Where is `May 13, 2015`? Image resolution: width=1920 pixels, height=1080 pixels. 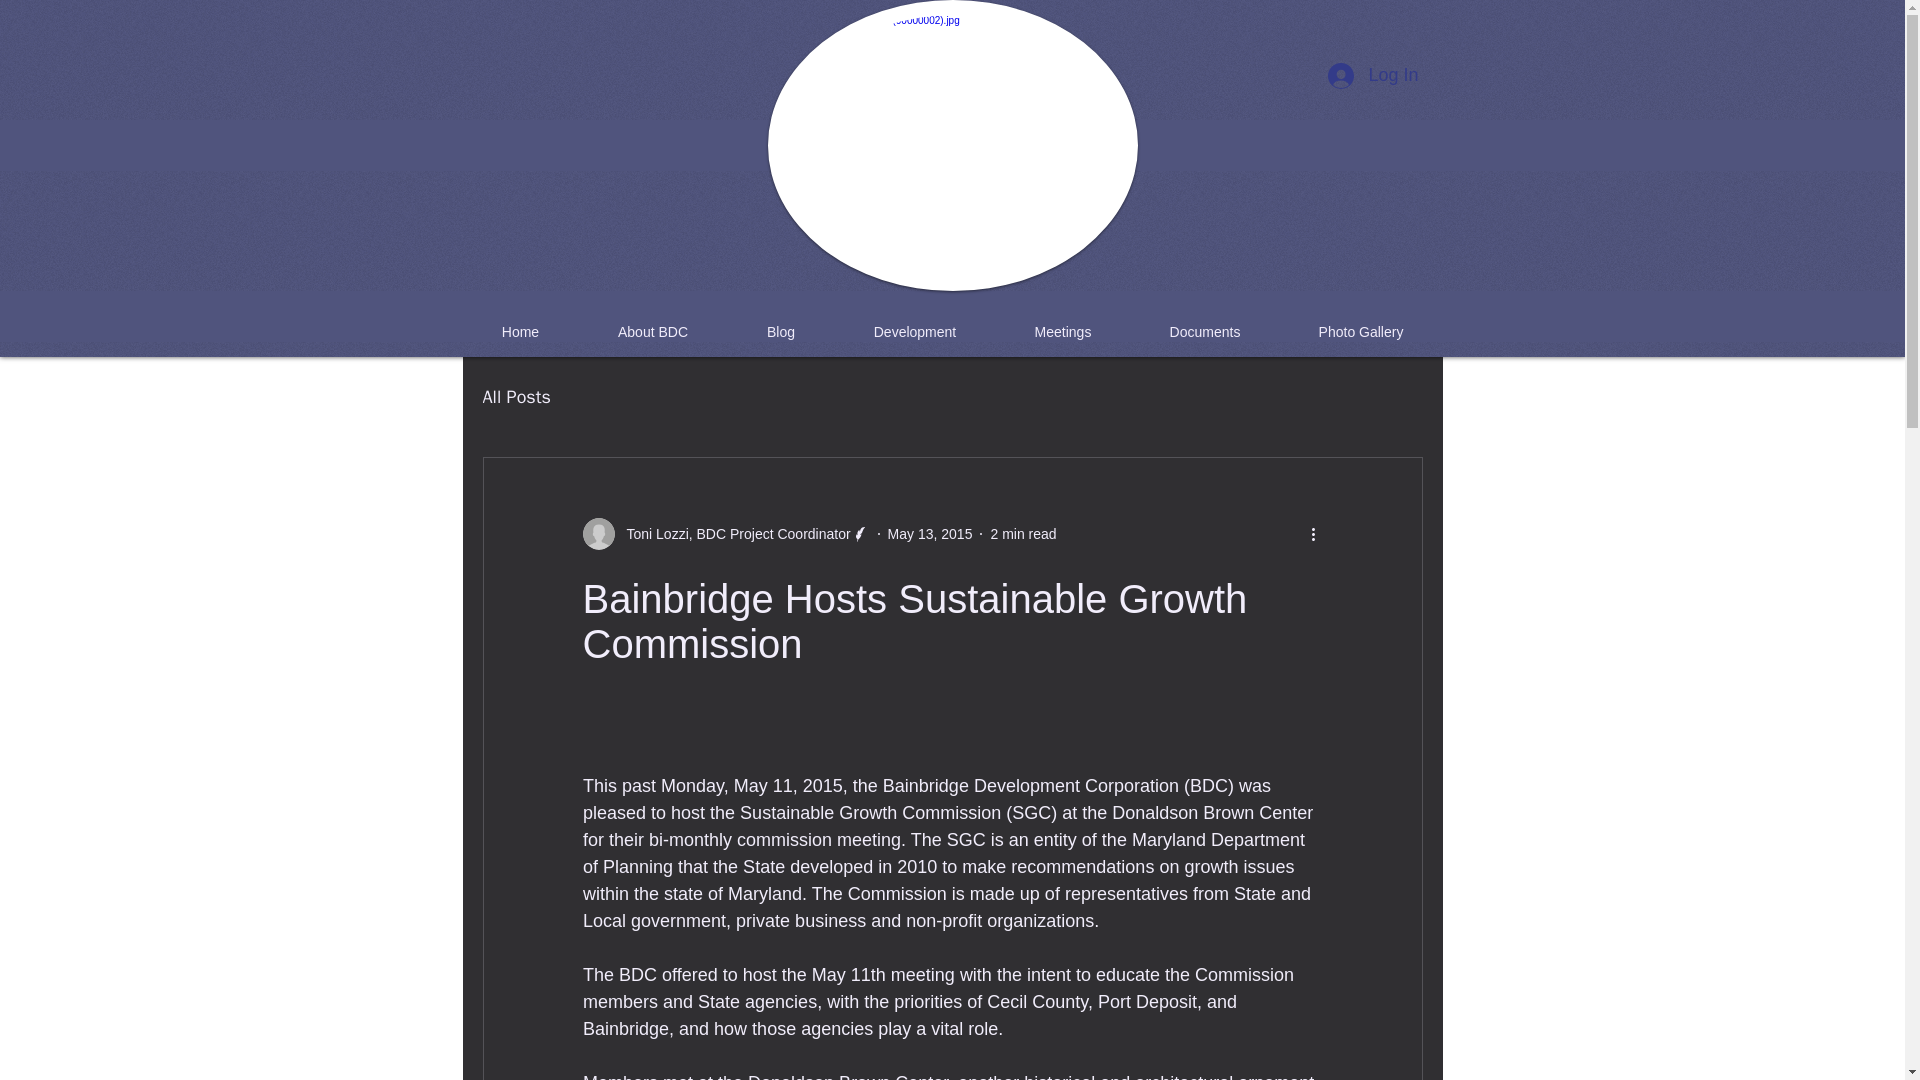 May 13, 2015 is located at coordinates (930, 534).